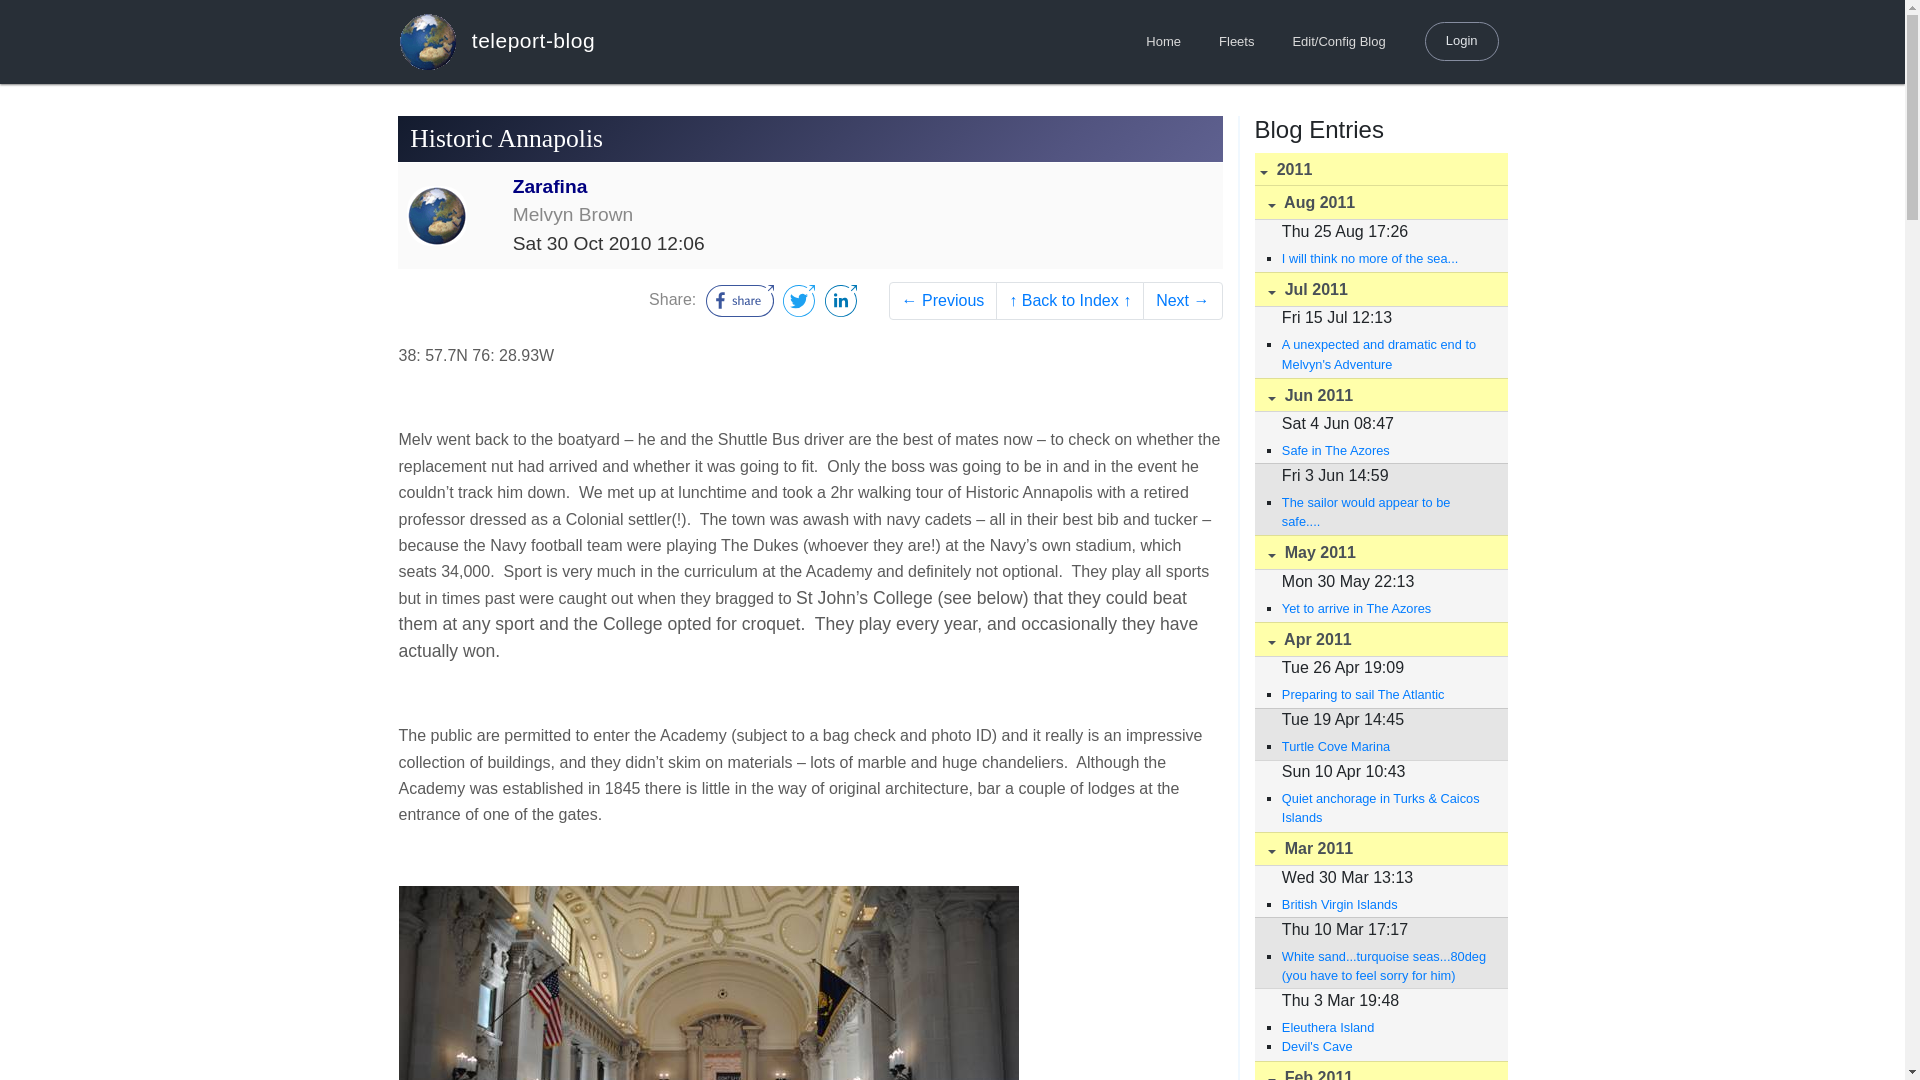 Image resolution: width=1920 pixels, height=1080 pixels. Describe the element at coordinates (1385, 694) in the screenshot. I see `Preparing to sail The Atlantic` at that location.